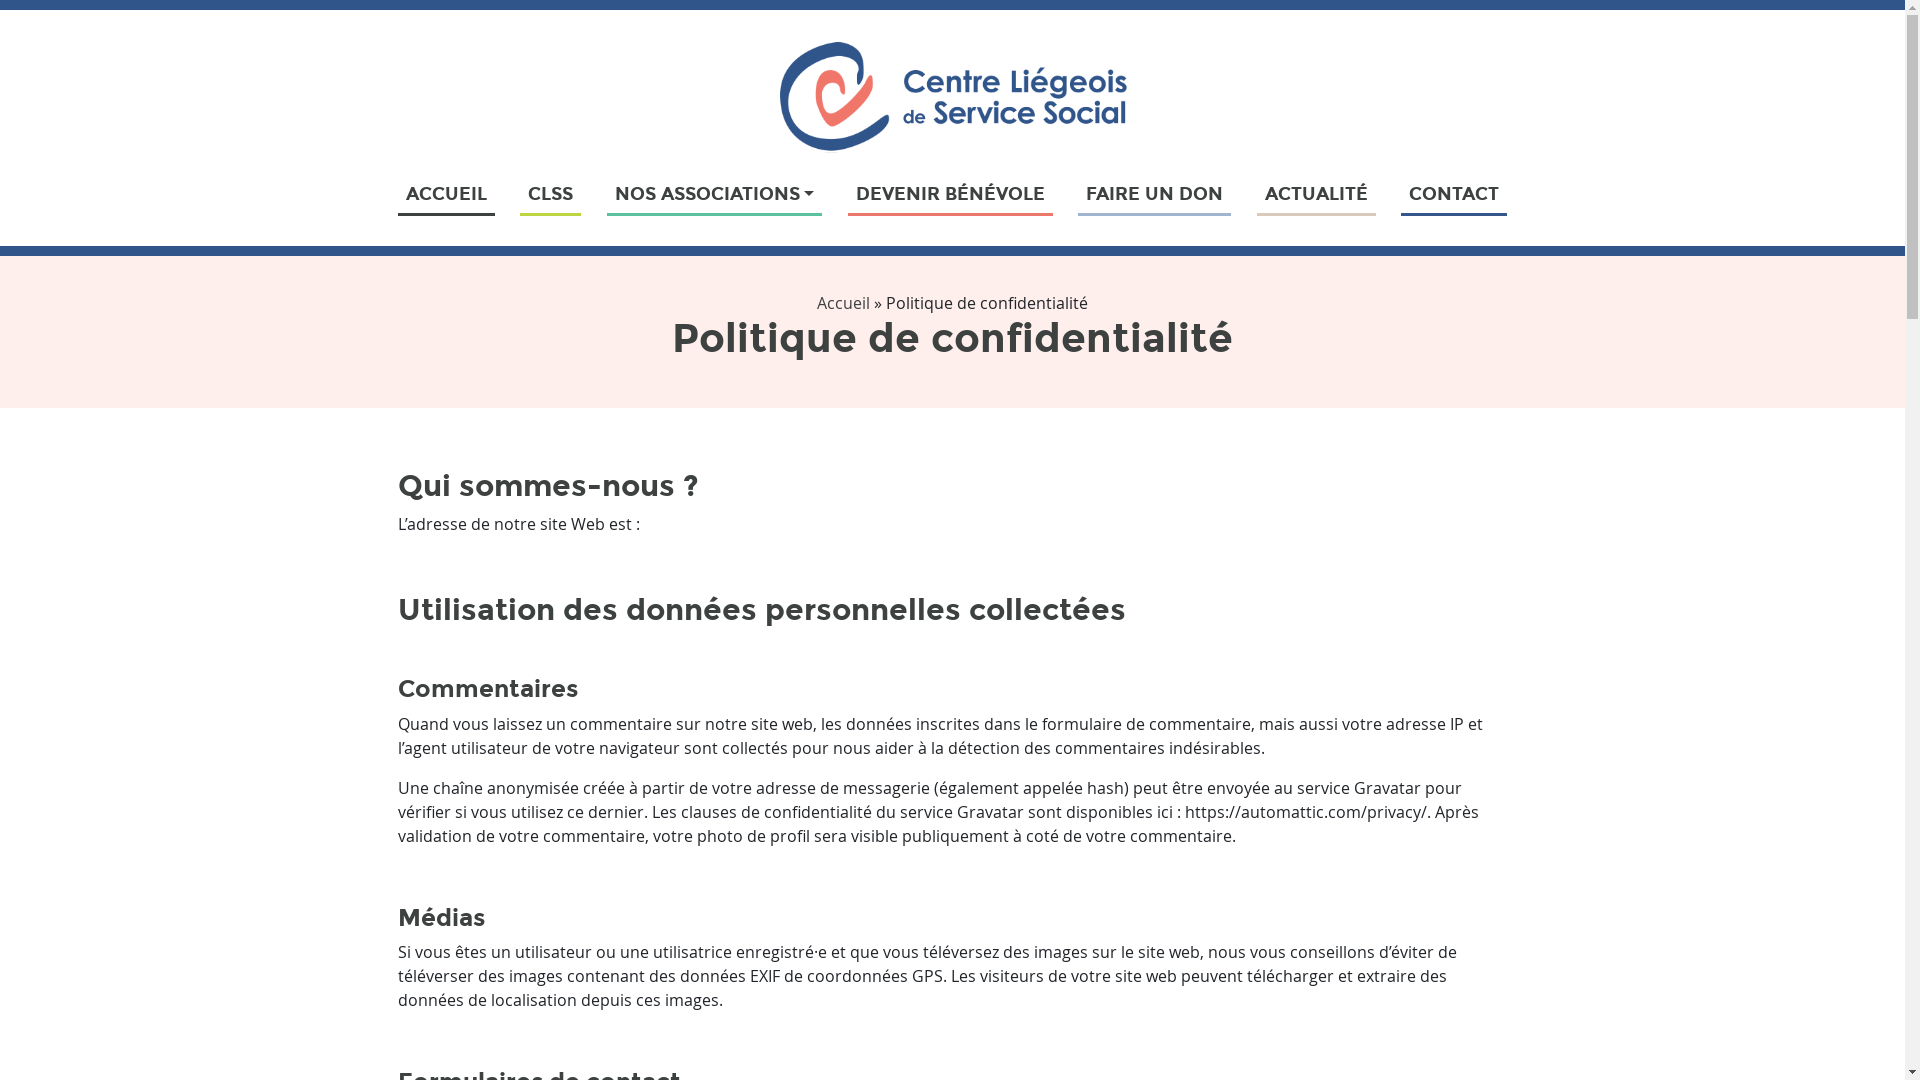 This screenshot has height=1080, width=1920. What do you see at coordinates (715, 194) in the screenshot?
I see `NOS ASSOCIATIONS` at bounding box center [715, 194].